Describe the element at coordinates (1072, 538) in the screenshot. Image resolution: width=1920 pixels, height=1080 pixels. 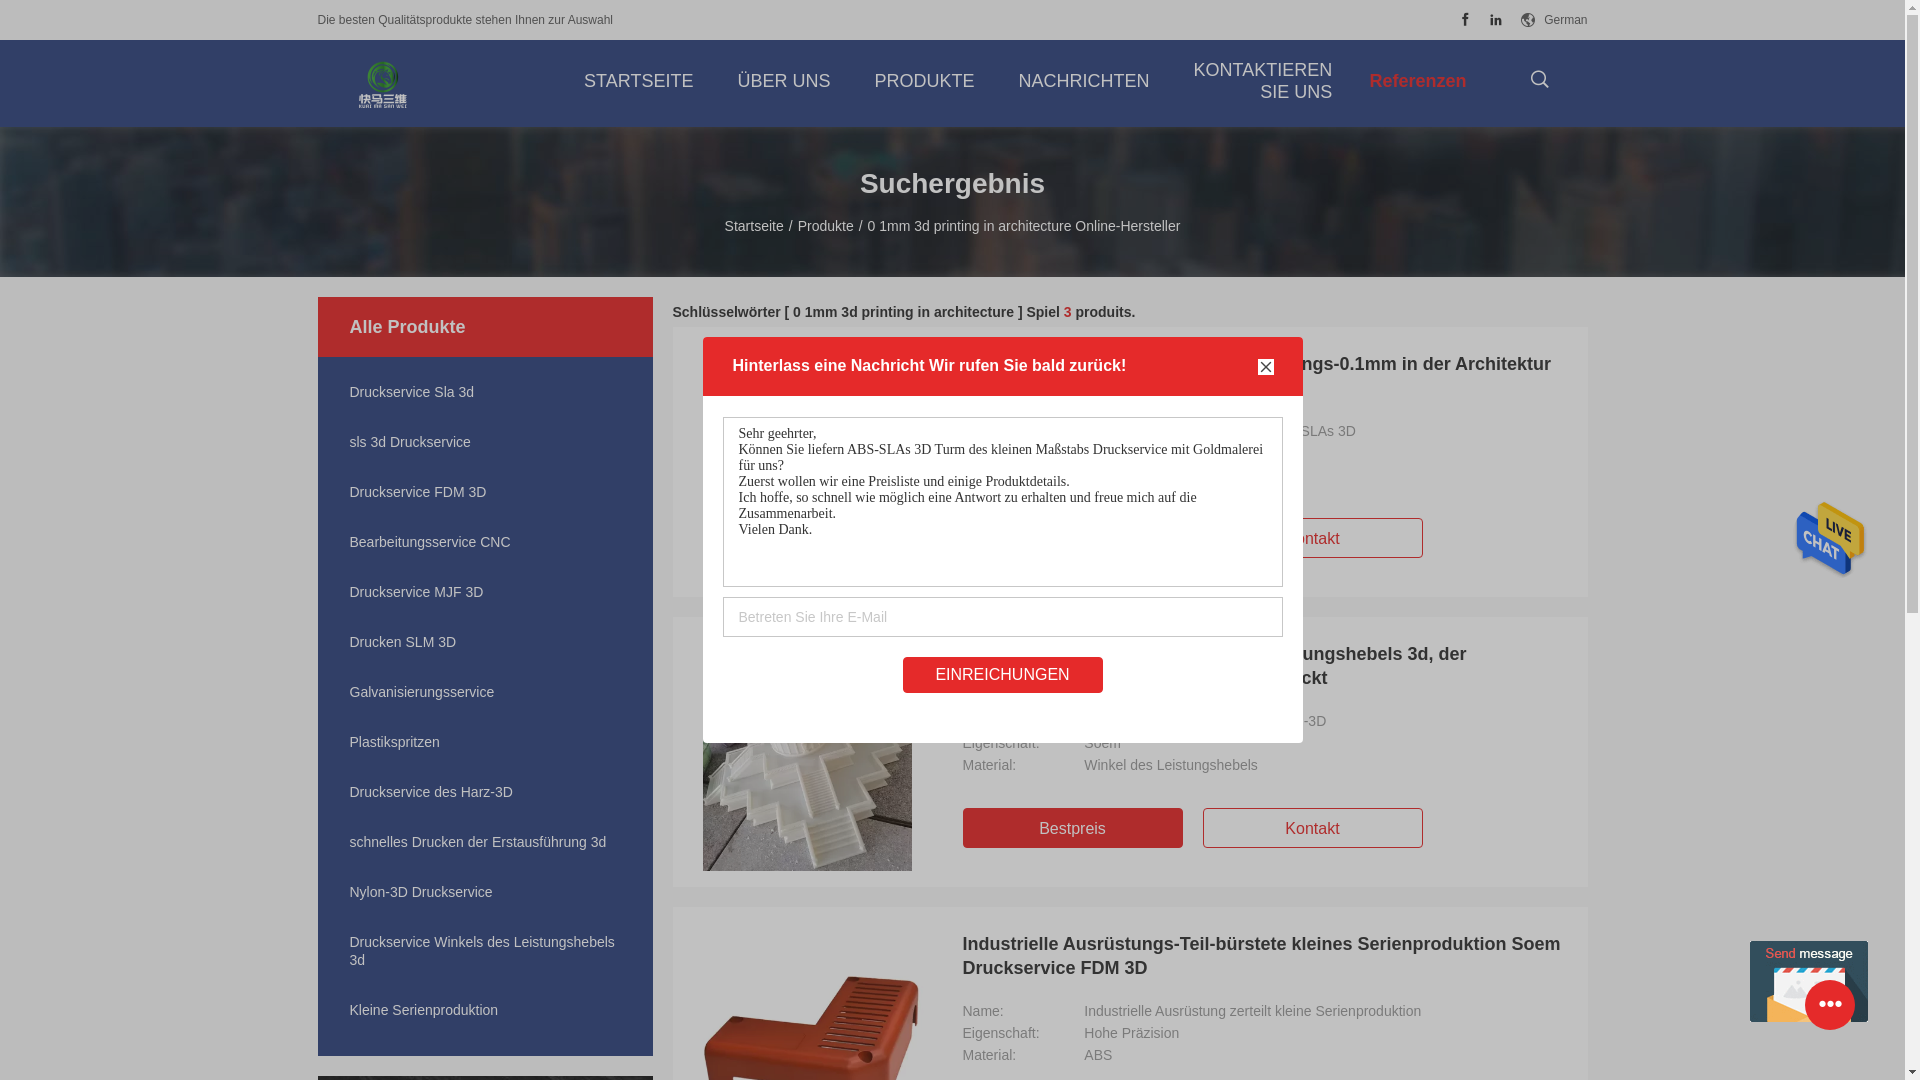
I see `Bestpreis` at that location.